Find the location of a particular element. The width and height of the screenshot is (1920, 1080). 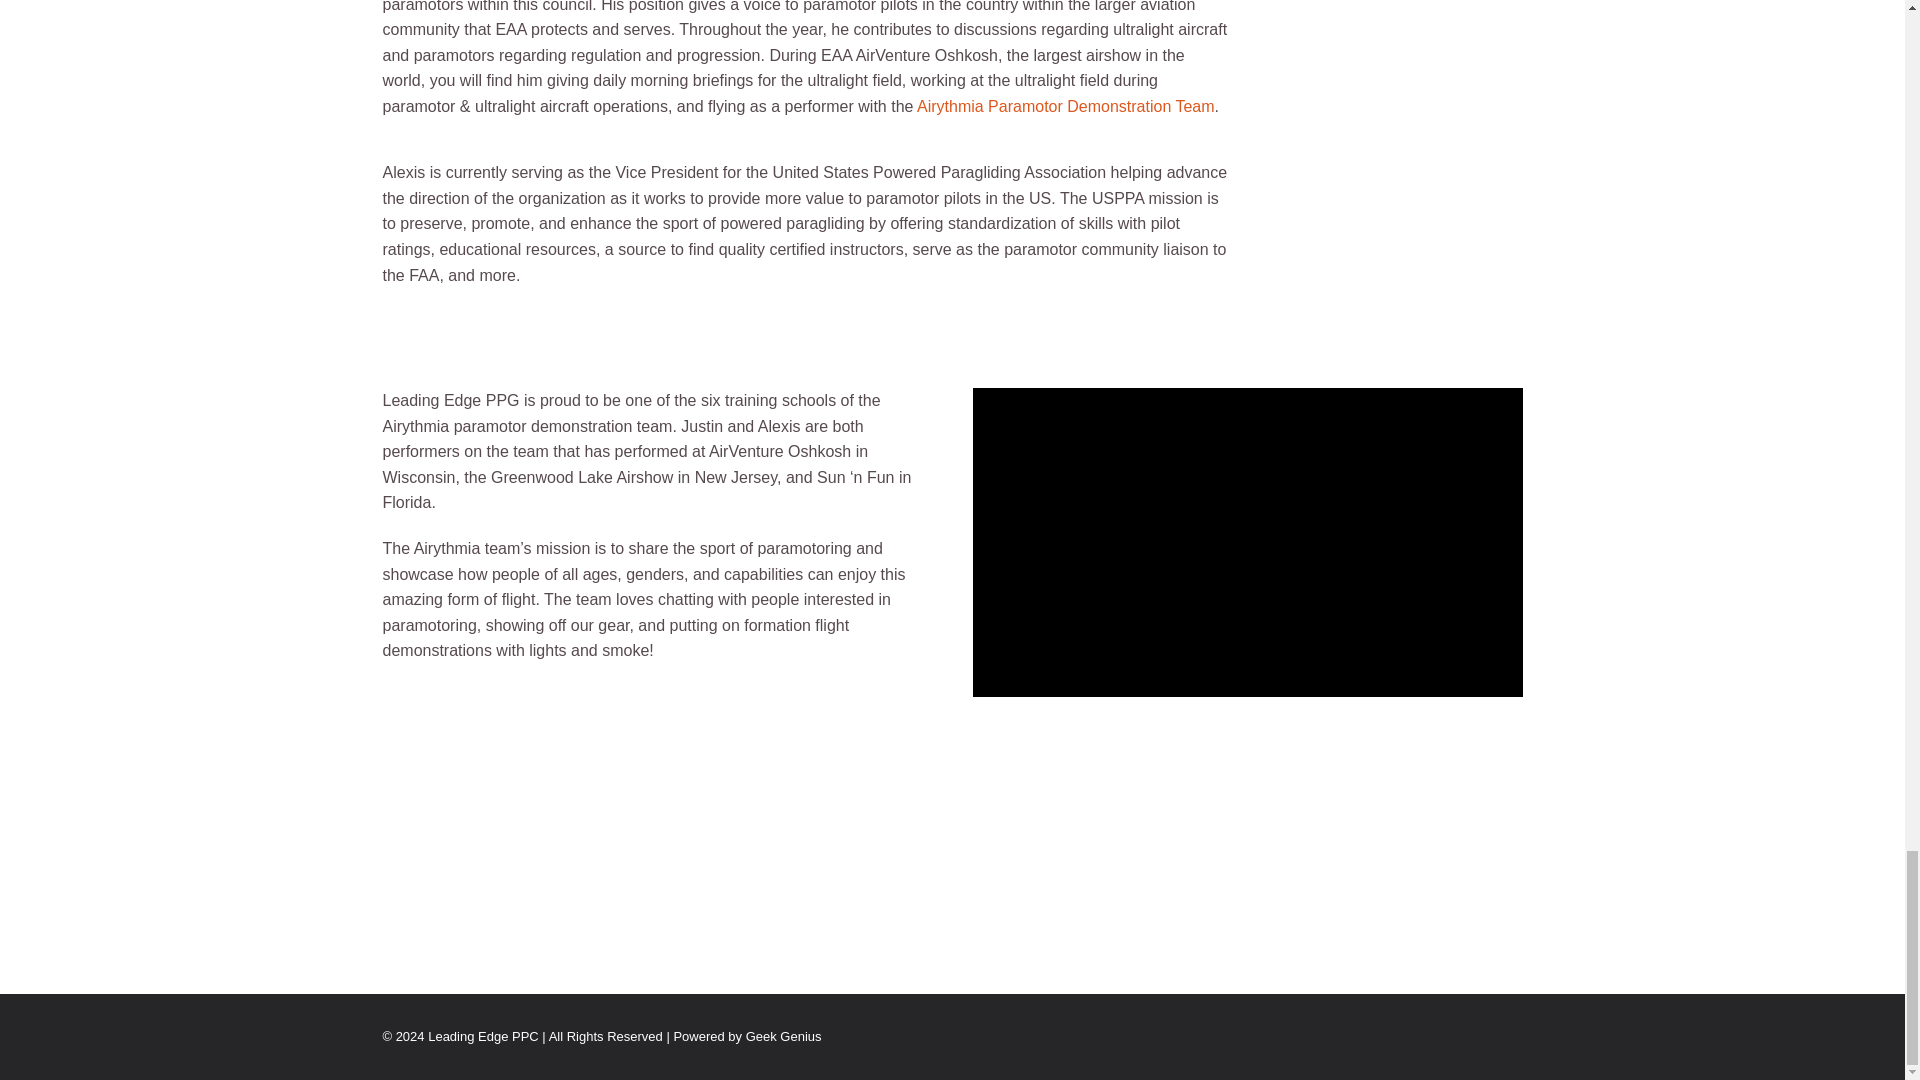

YouTube video player 1 is located at coordinates (1246, 542).